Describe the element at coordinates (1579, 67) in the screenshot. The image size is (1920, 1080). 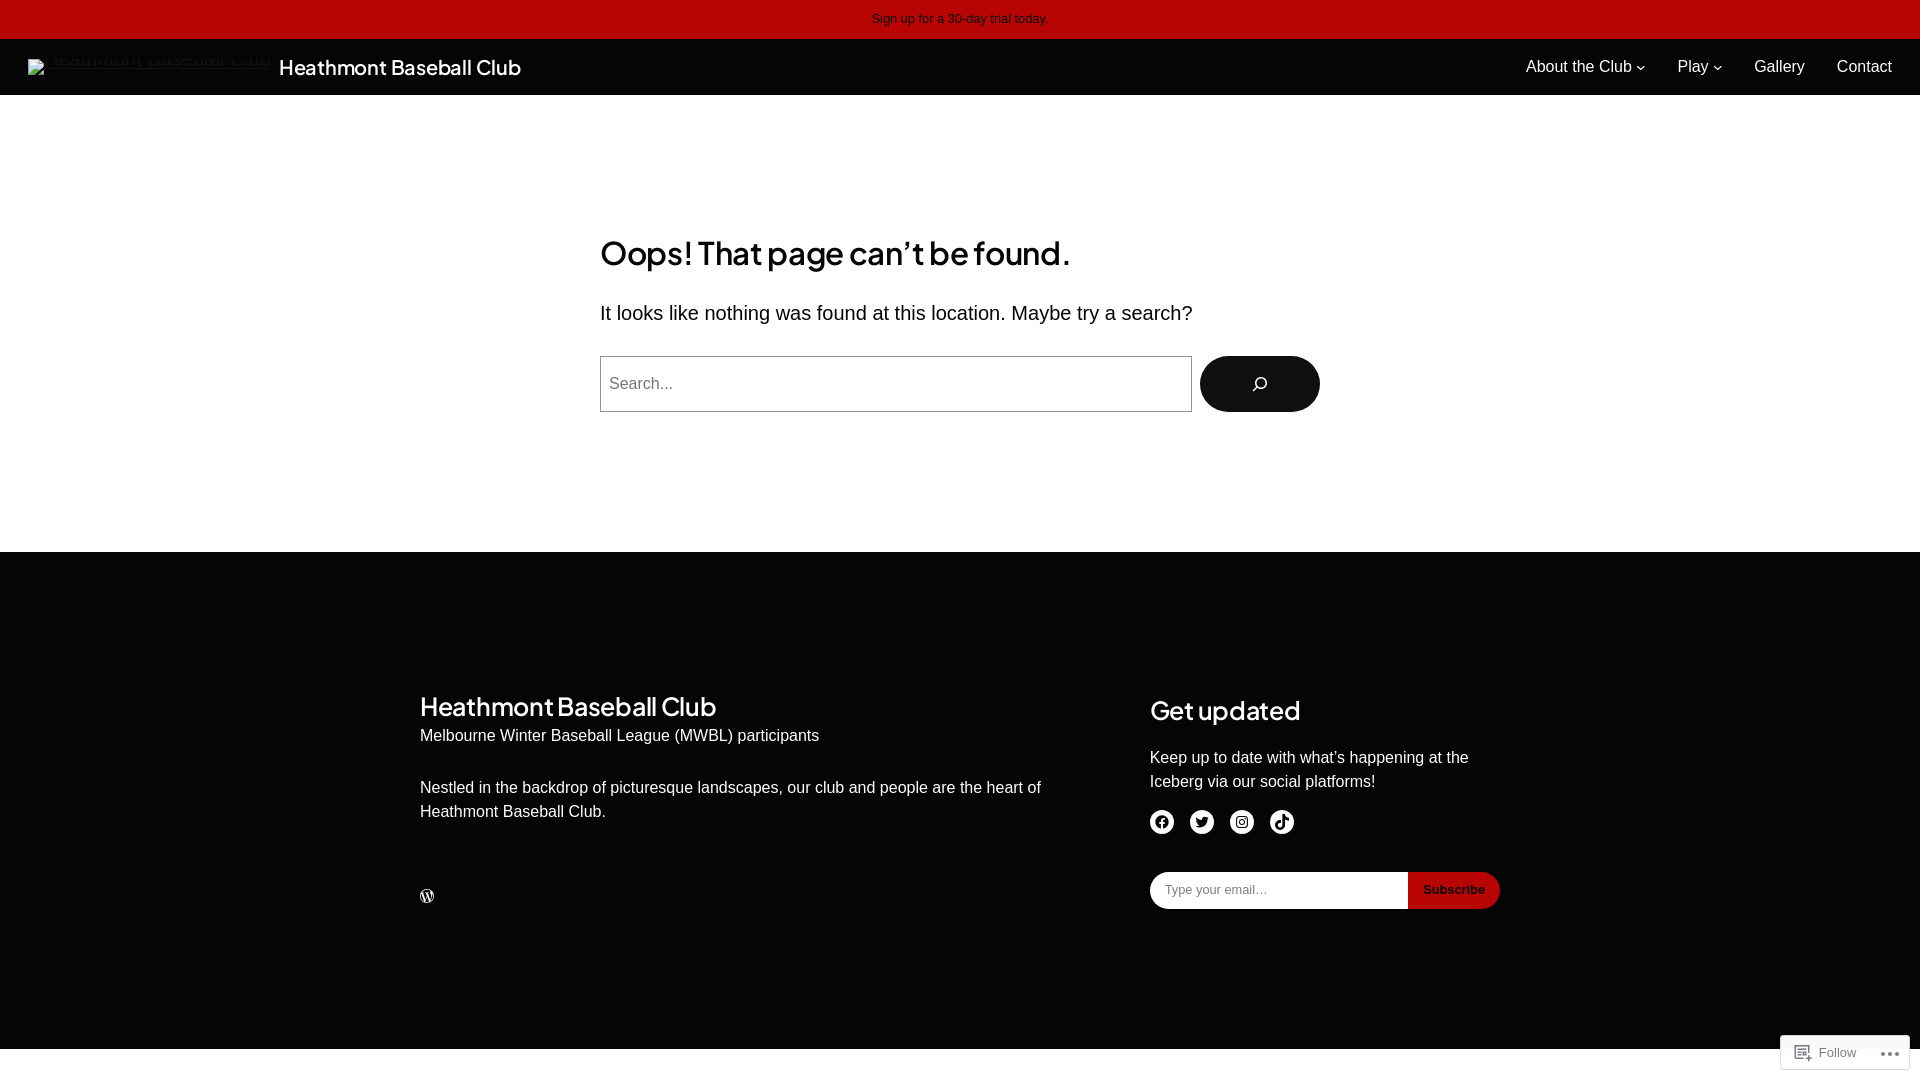
I see `About the Club` at that location.